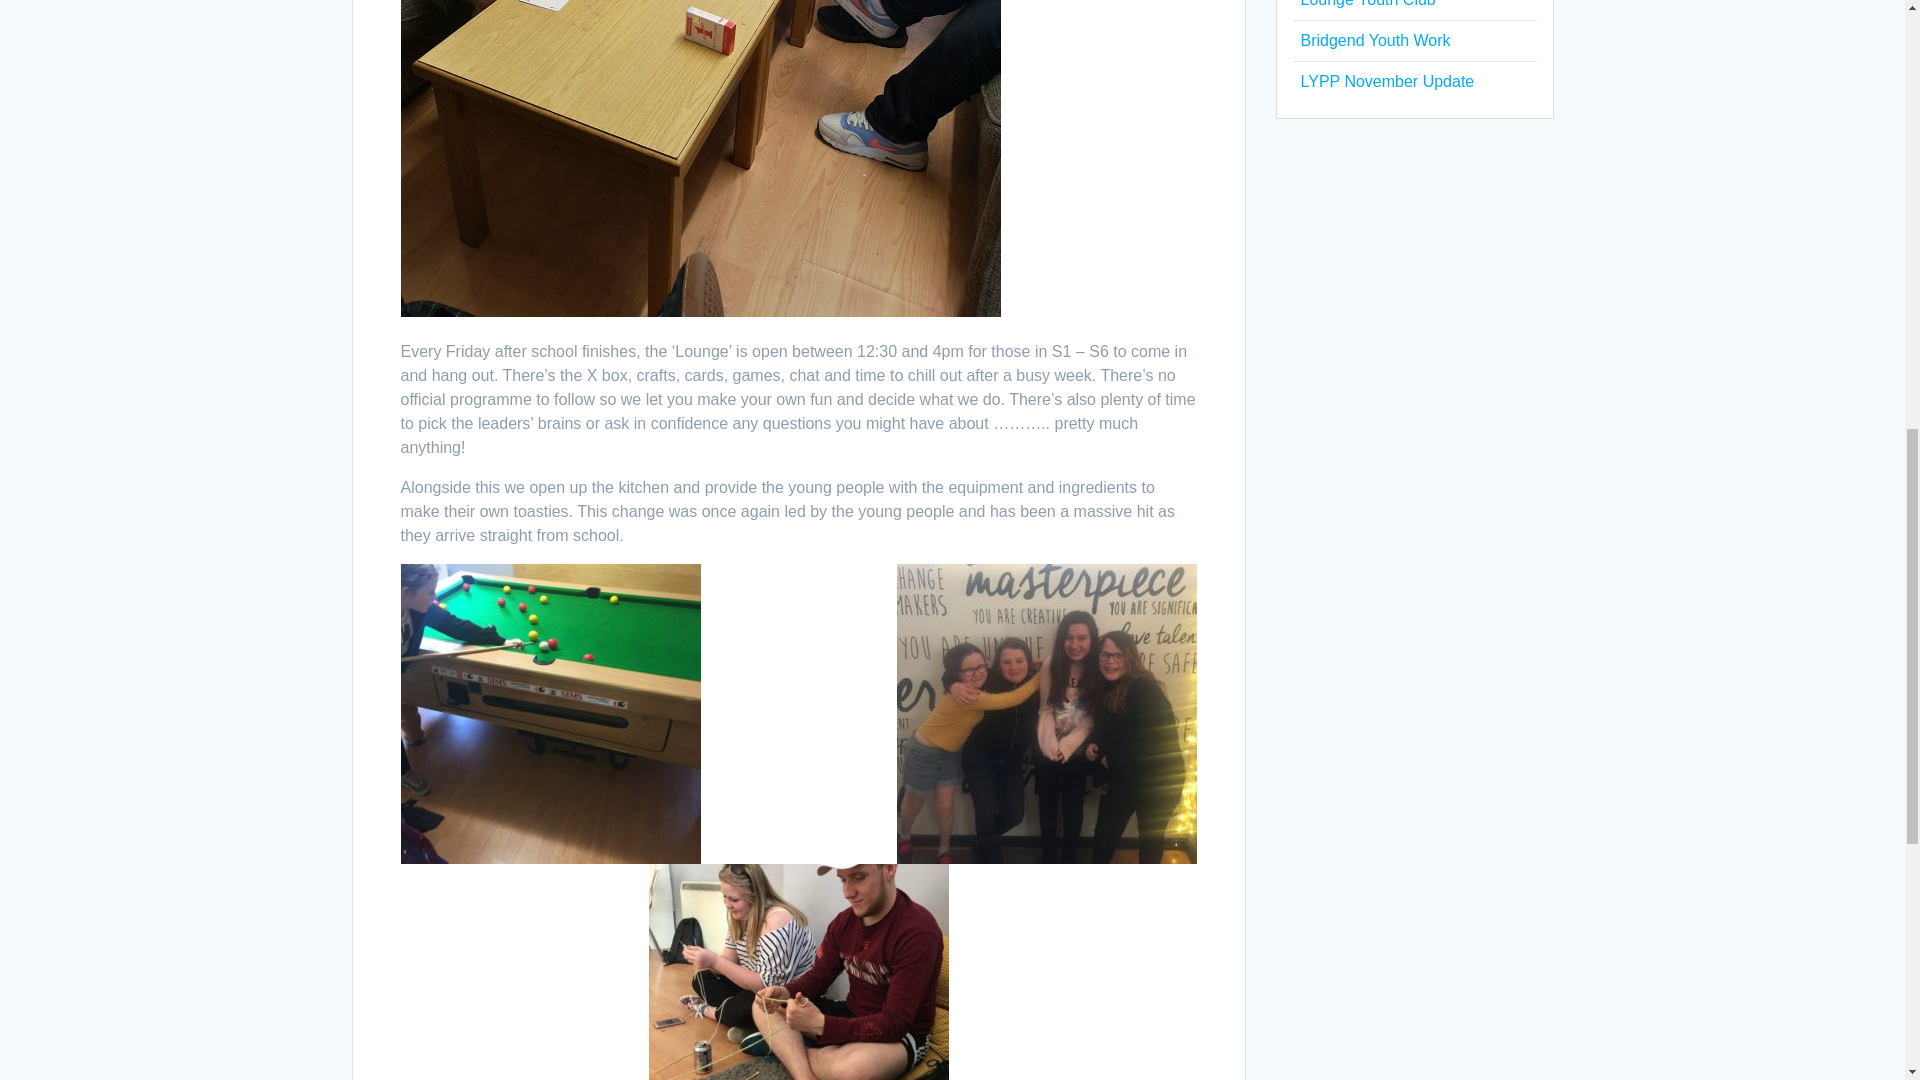 This screenshot has height=1080, width=1920. Describe the element at coordinates (1366, 4) in the screenshot. I see `Lounge Youth Club` at that location.